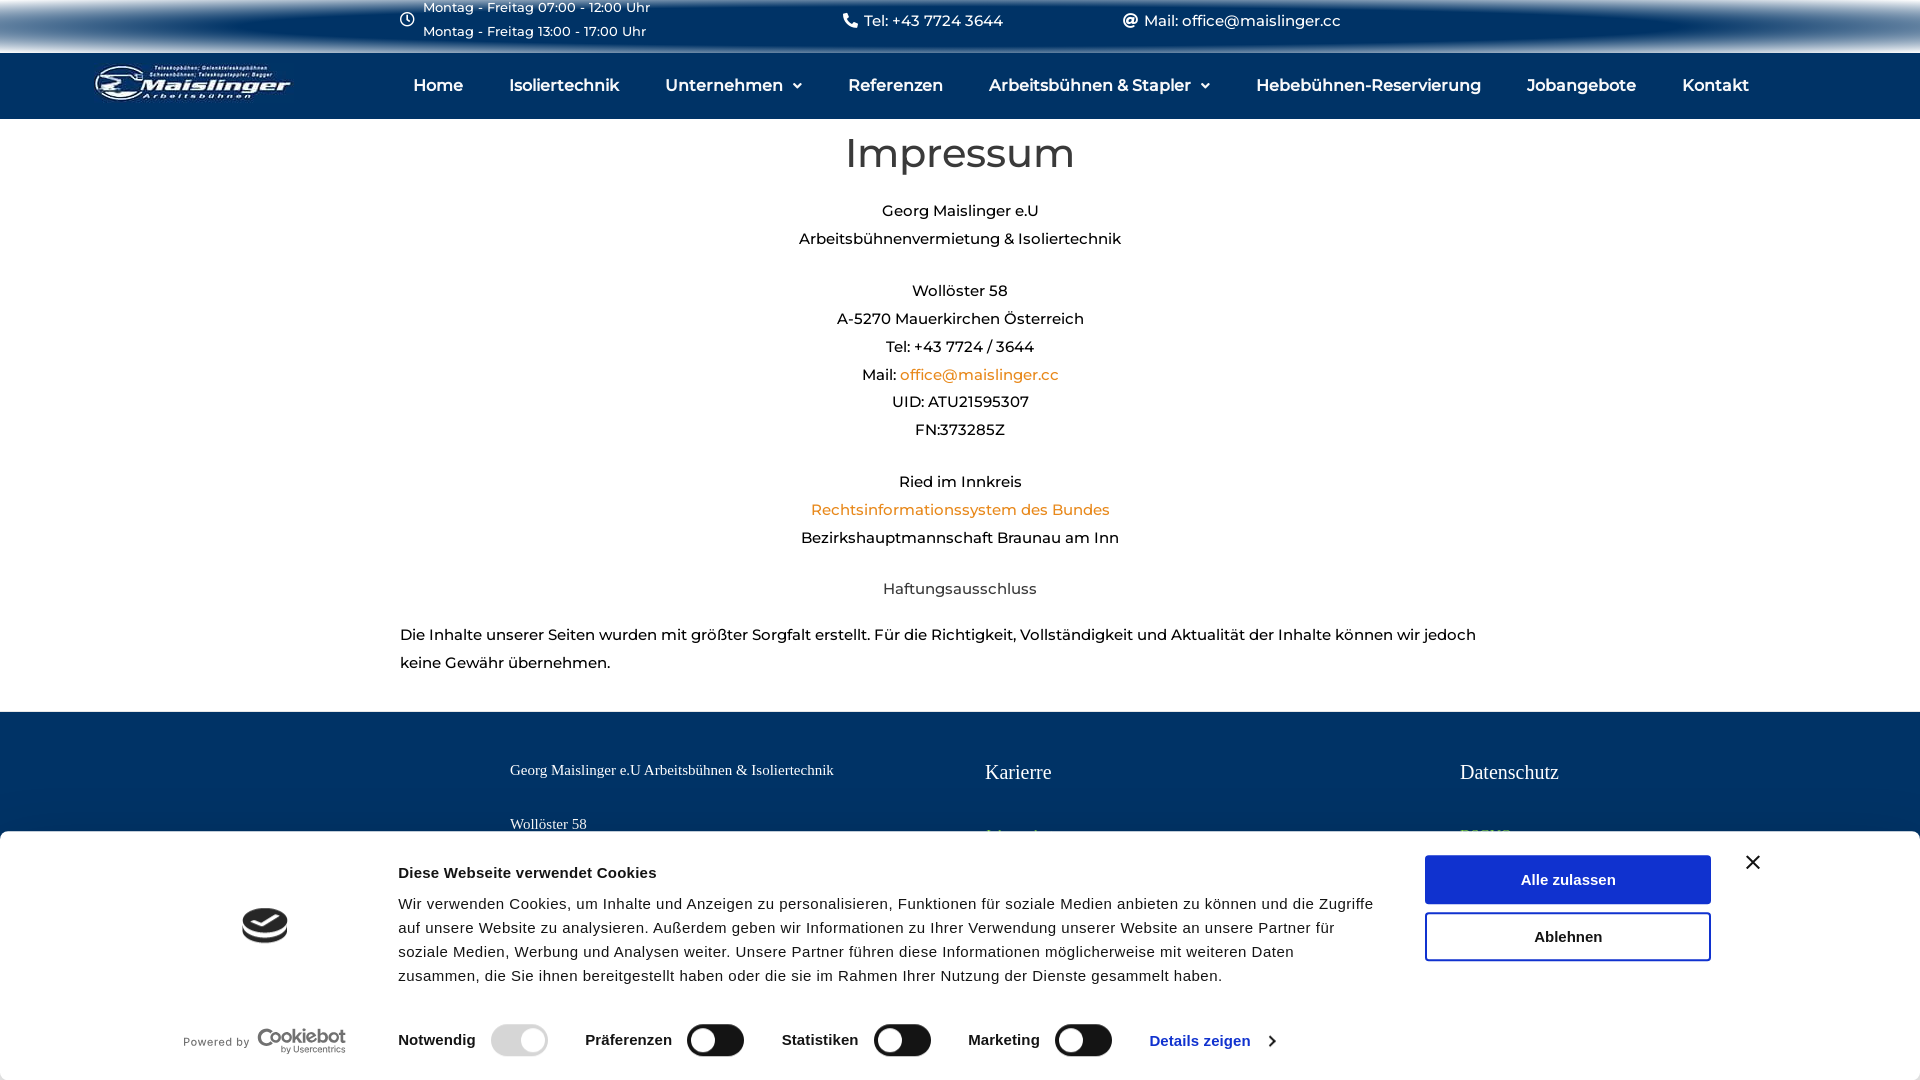  Describe the element at coordinates (960, 510) in the screenshot. I see `Rechtsinformationssystem des Bundes` at that location.